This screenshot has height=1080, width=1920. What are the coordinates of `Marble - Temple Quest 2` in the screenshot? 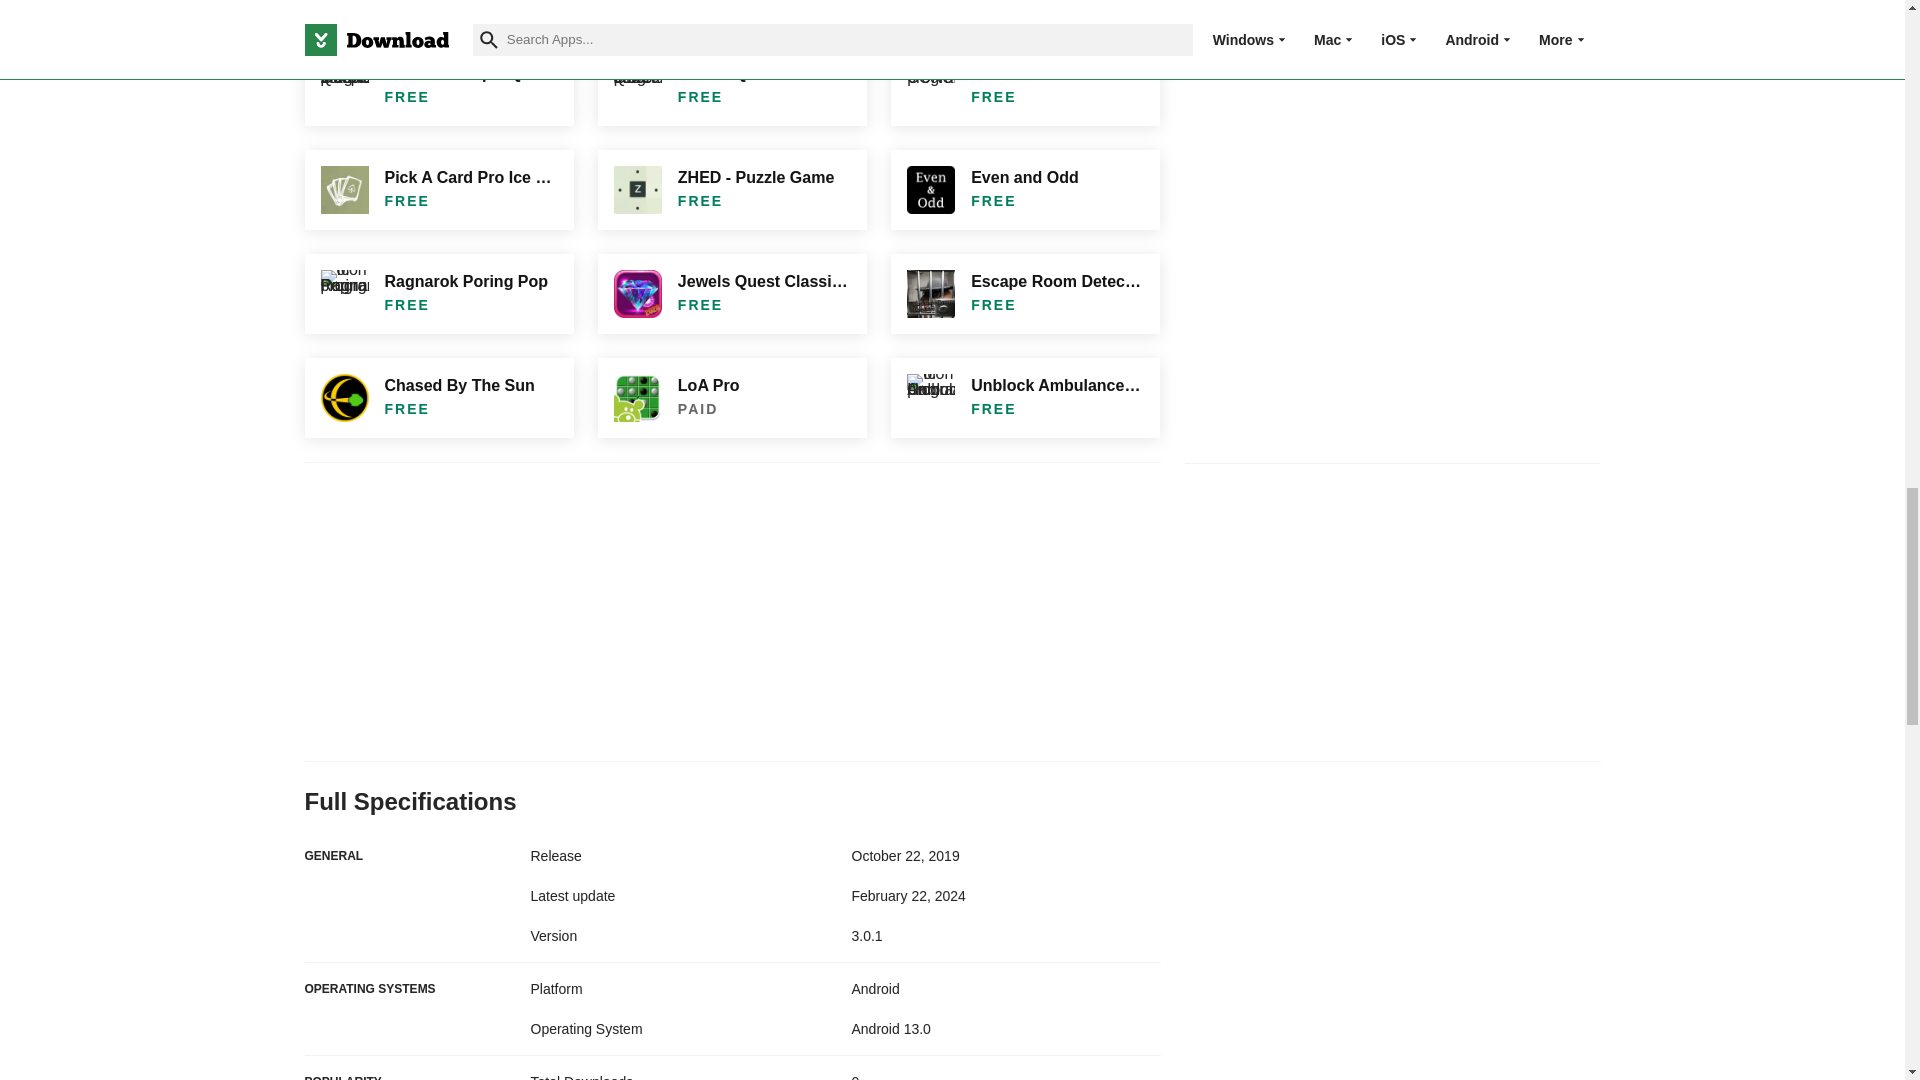 It's located at (438, 86).